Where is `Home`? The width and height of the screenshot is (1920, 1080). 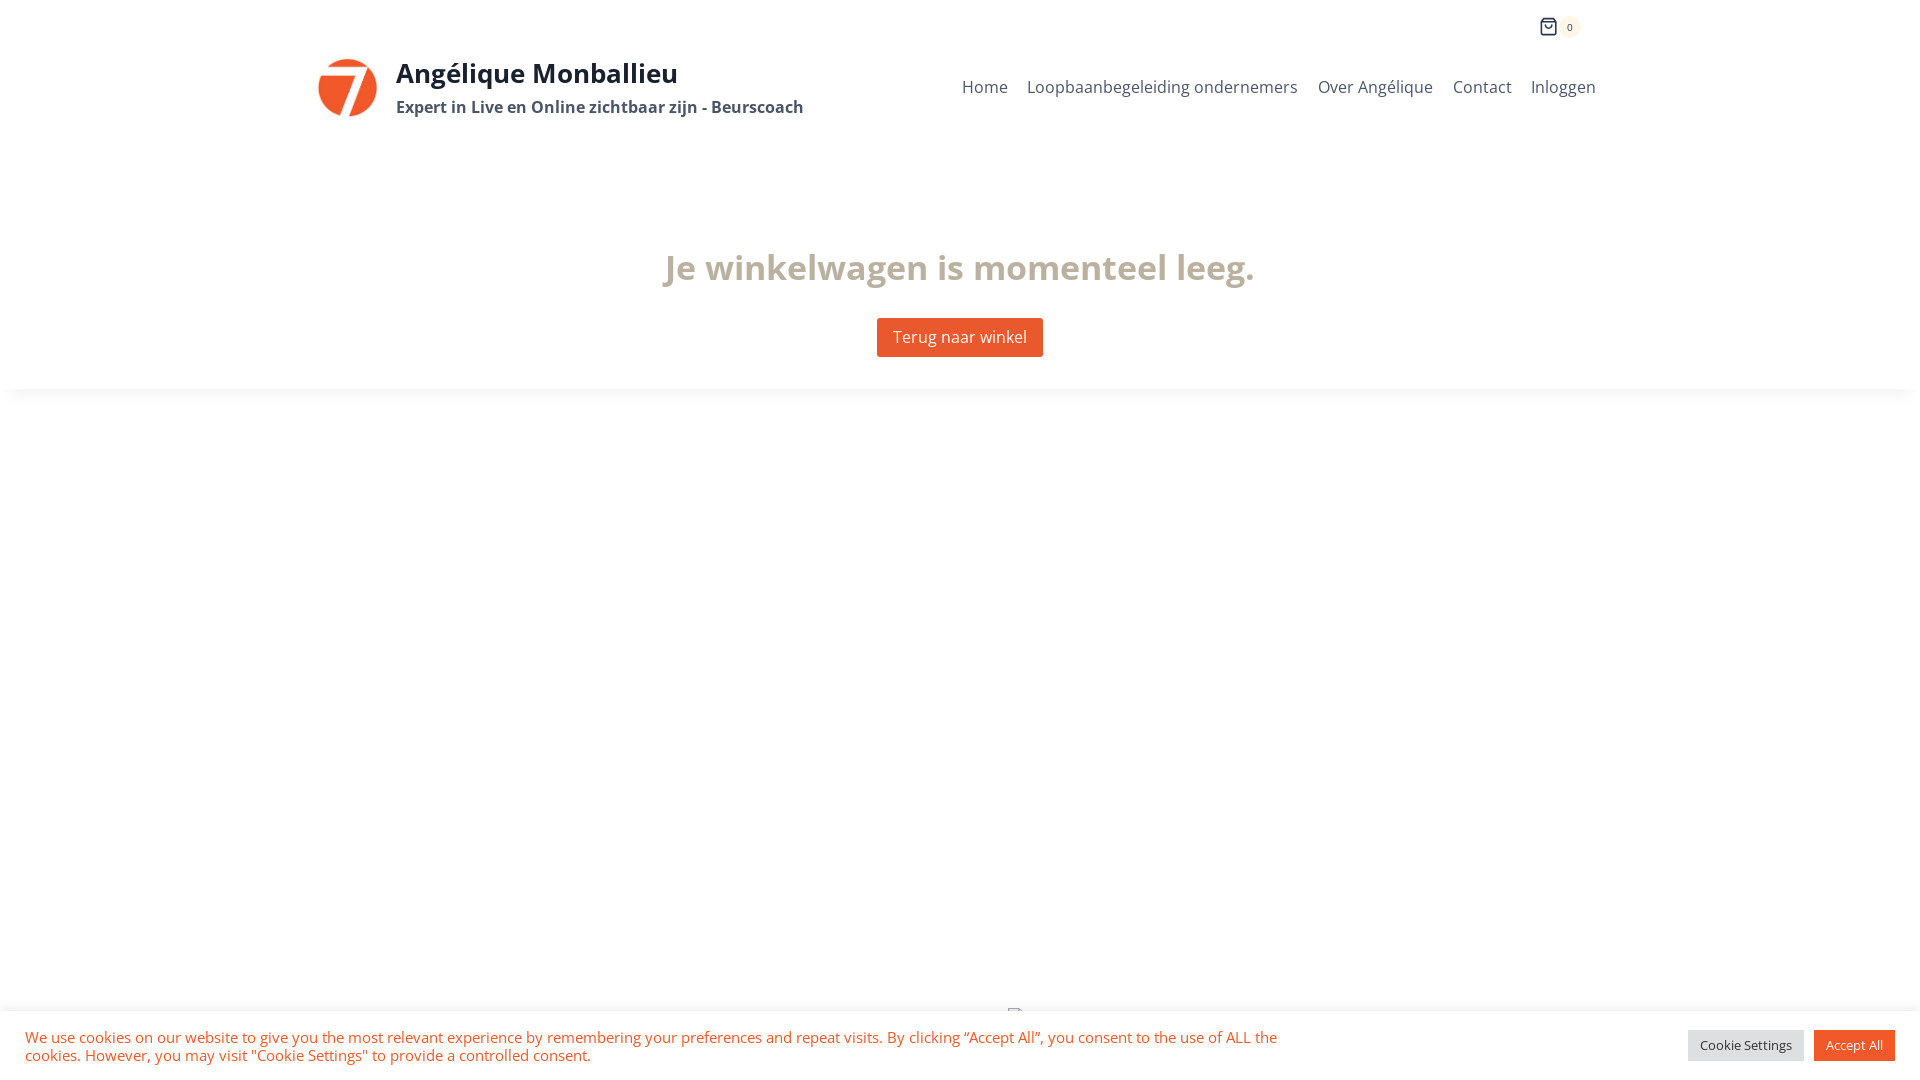 Home is located at coordinates (985, 88).